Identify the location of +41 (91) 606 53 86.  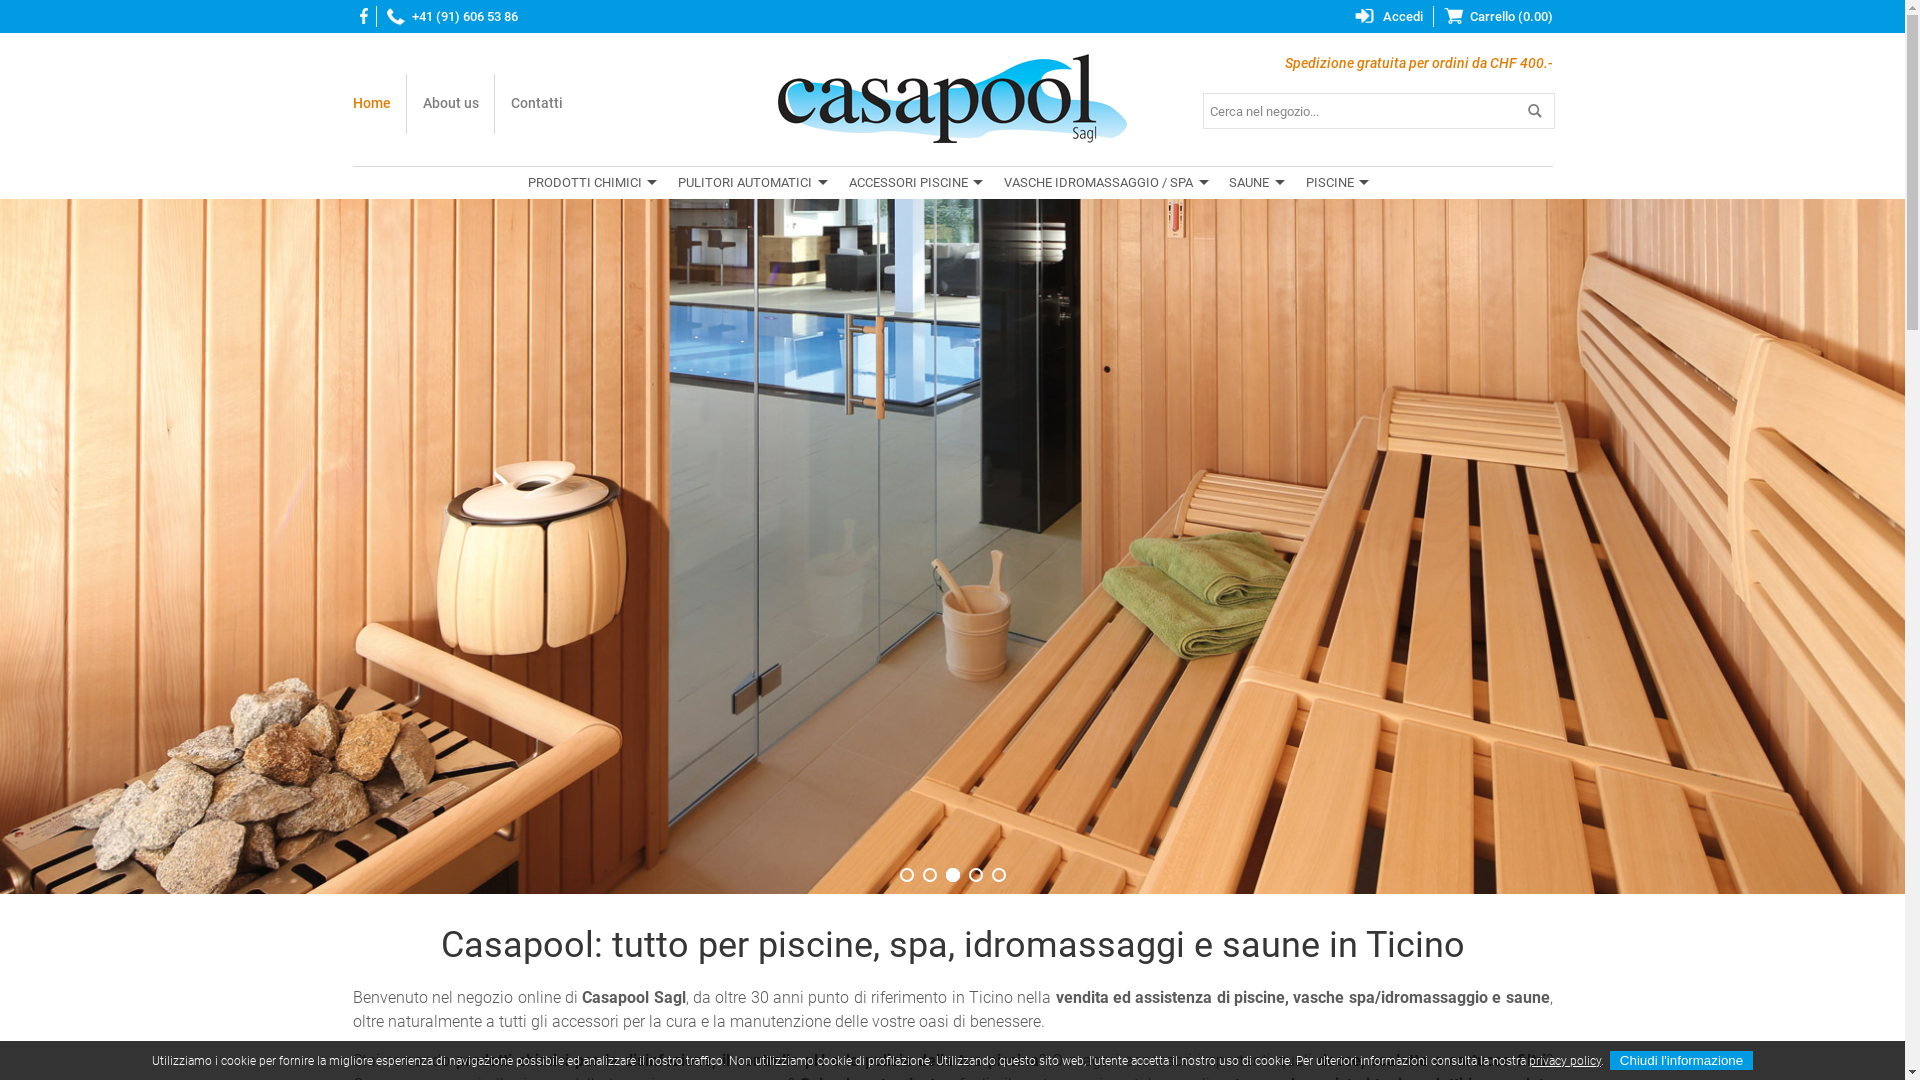
(447, 16).